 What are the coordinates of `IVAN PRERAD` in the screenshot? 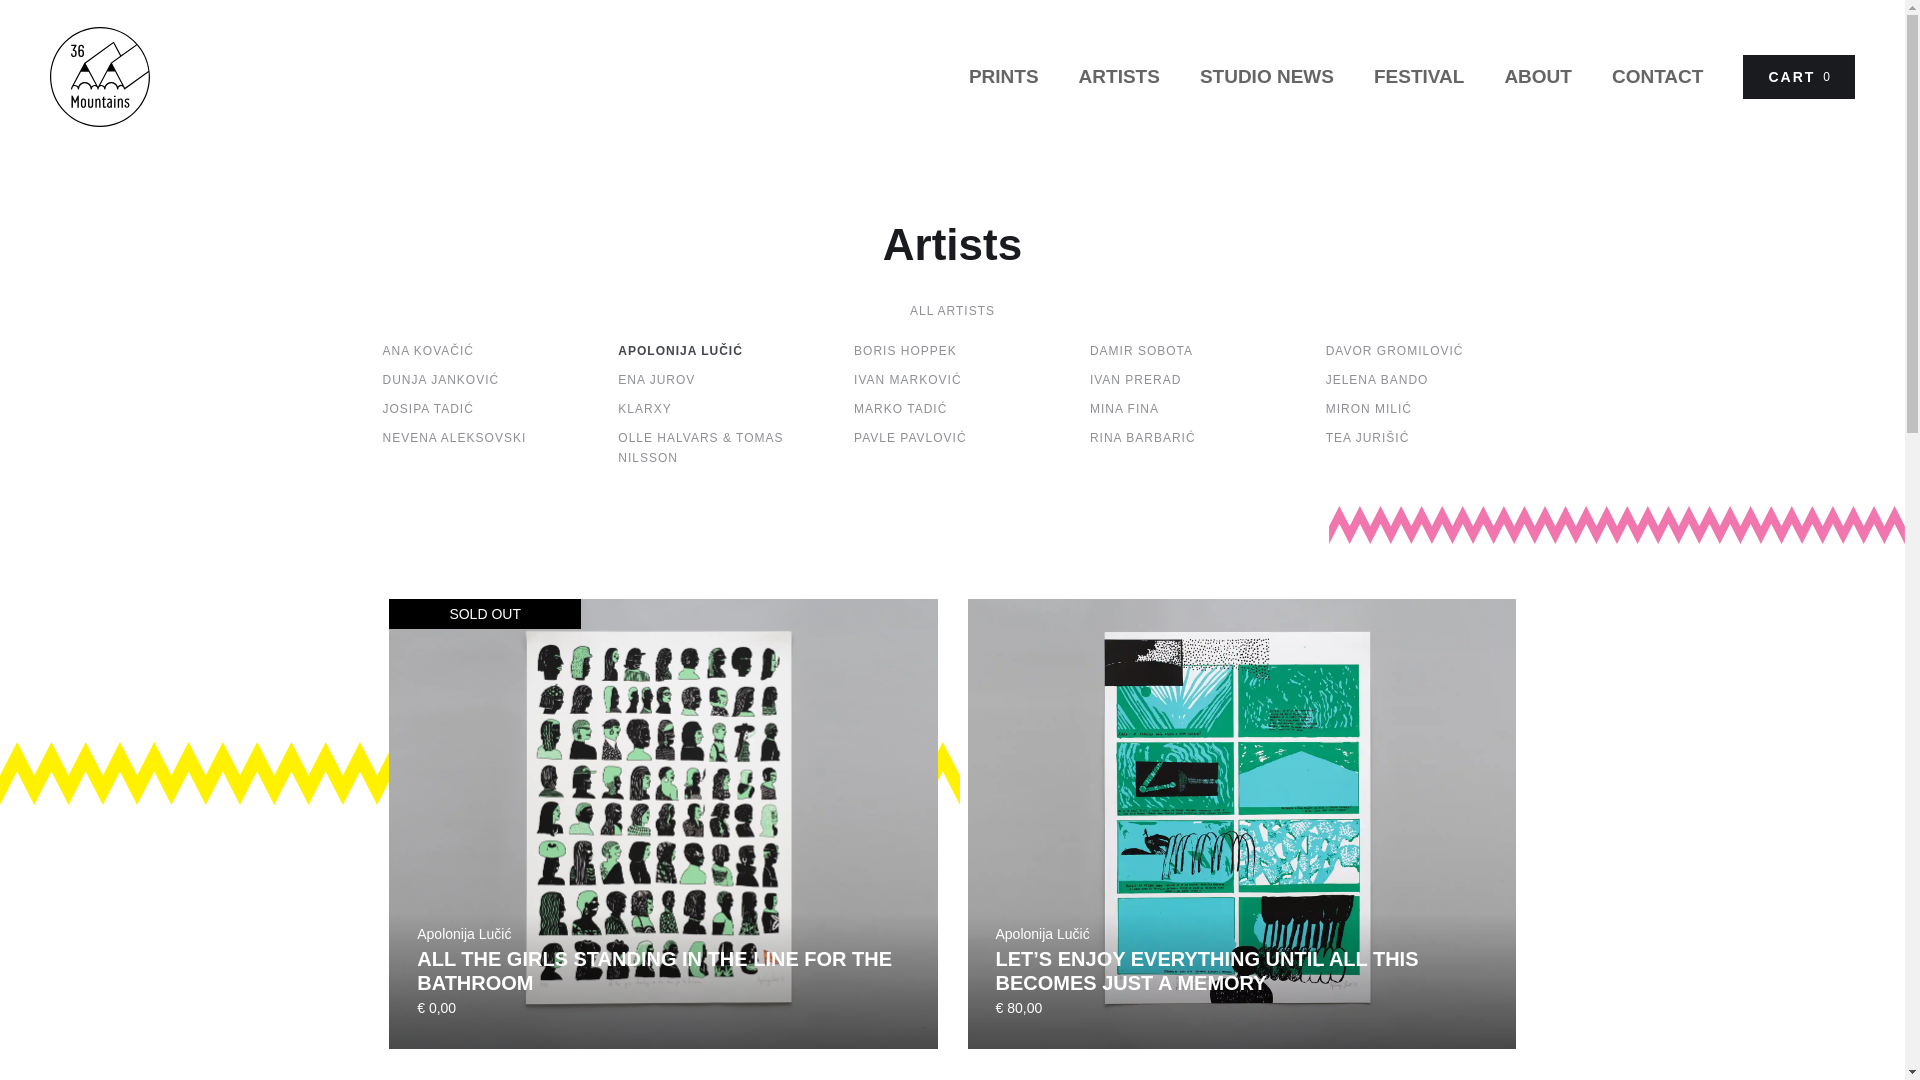 It's located at (1188, 380).